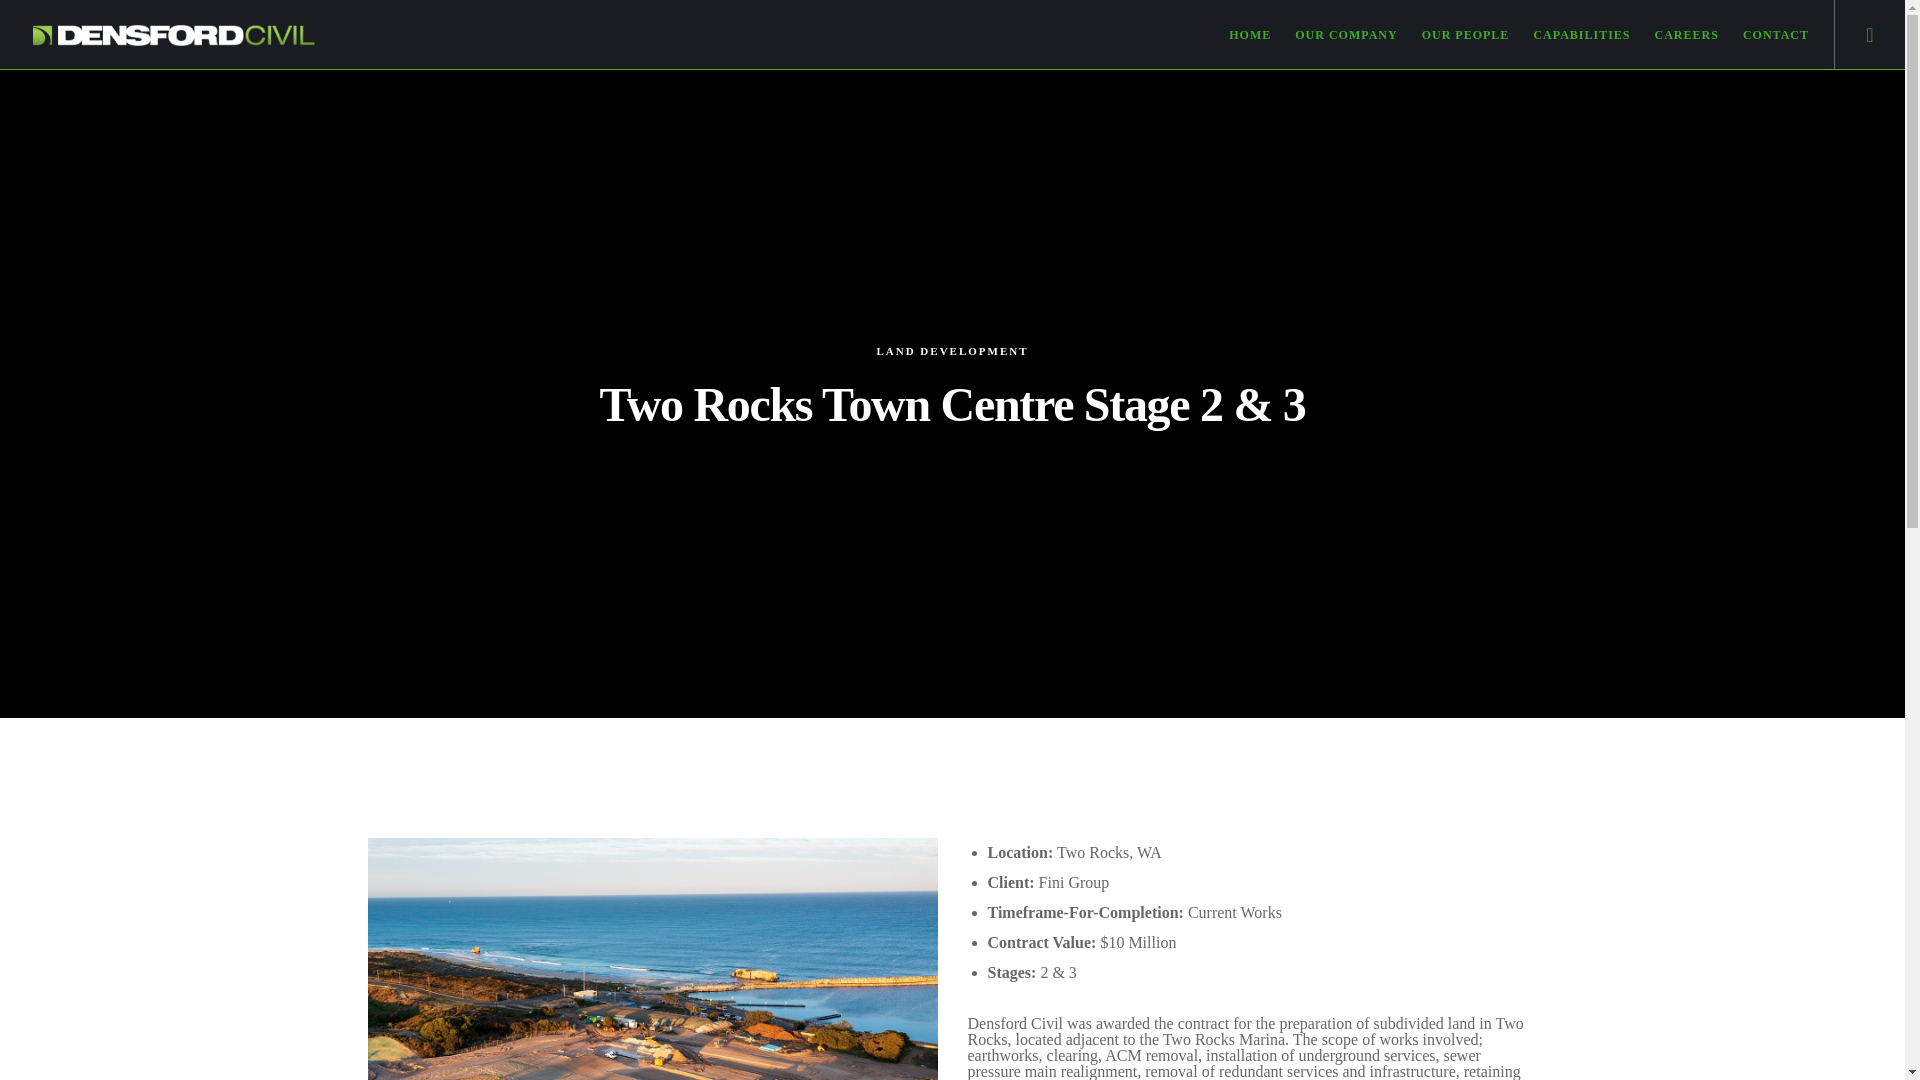 The width and height of the screenshot is (1920, 1080). I want to click on CONTACT, so click(1763, 35).